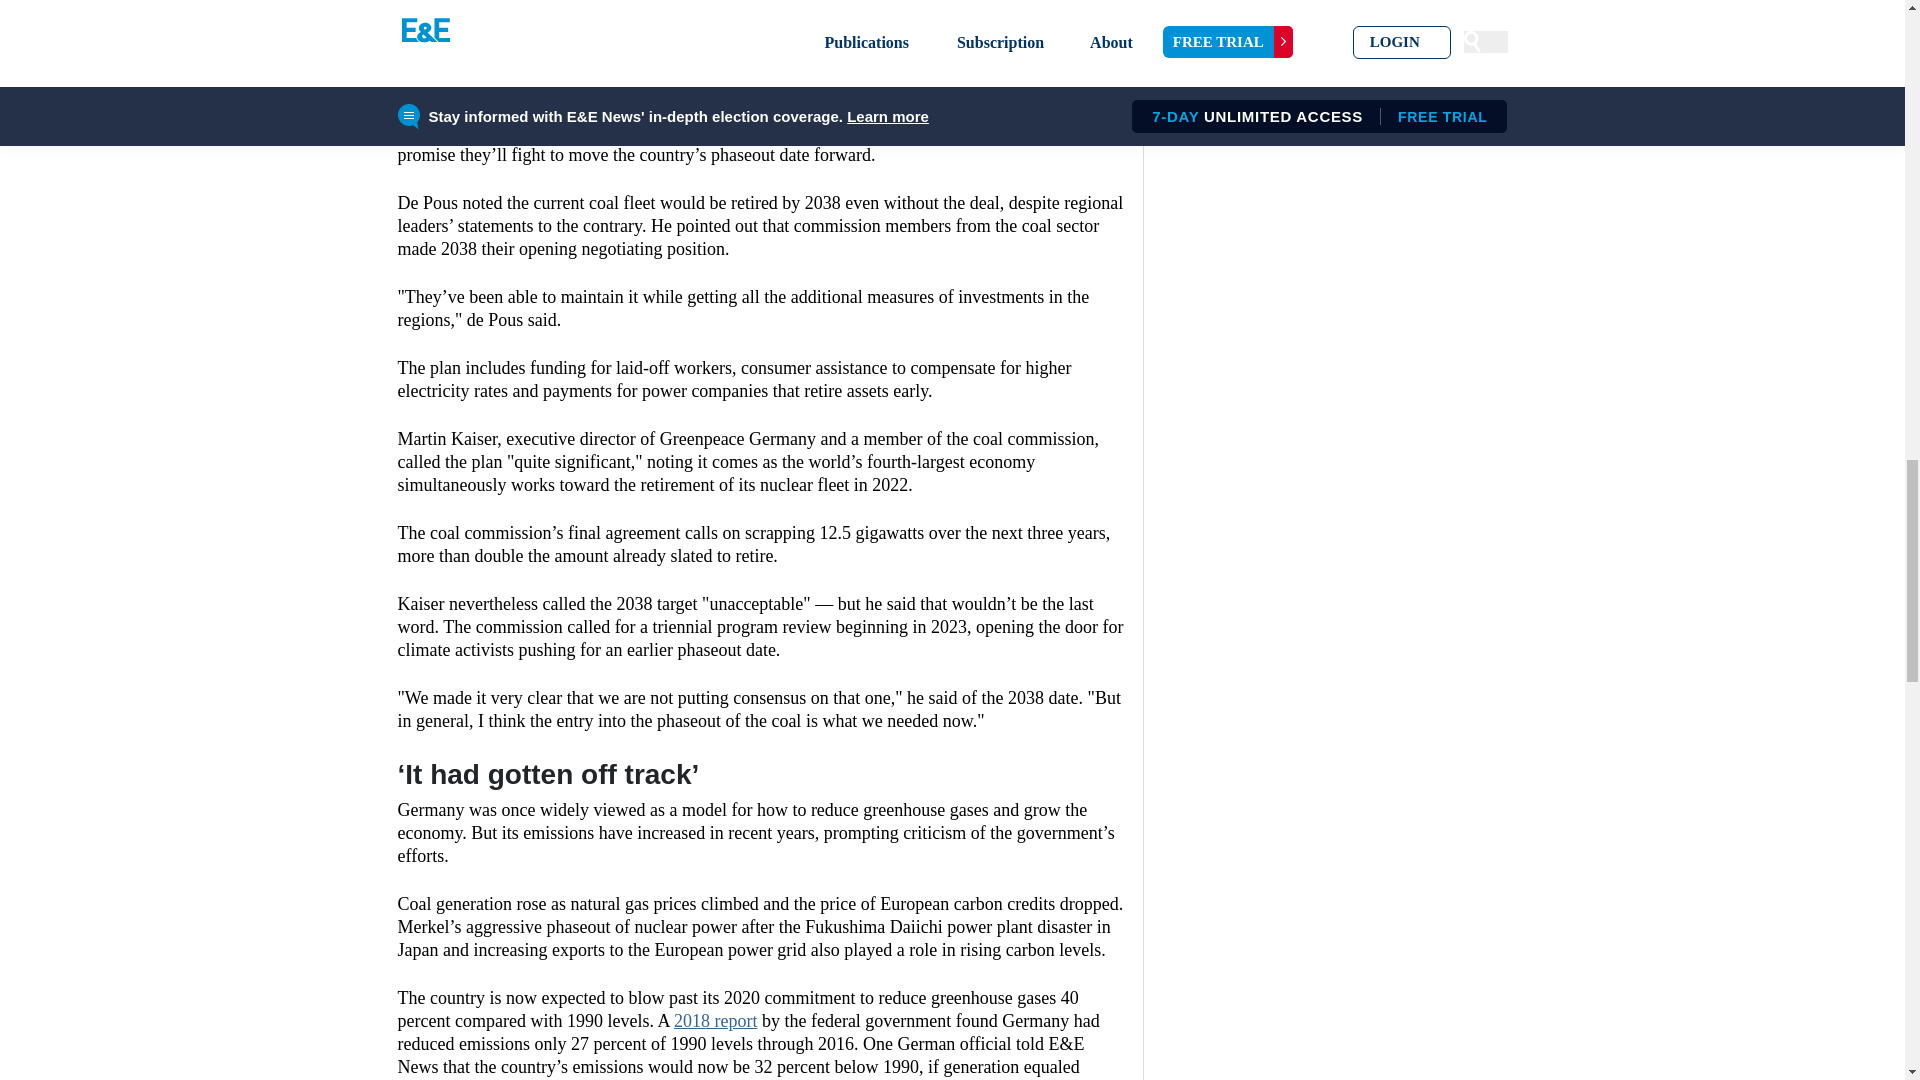  I want to click on 2018 report, so click(714, 1020).